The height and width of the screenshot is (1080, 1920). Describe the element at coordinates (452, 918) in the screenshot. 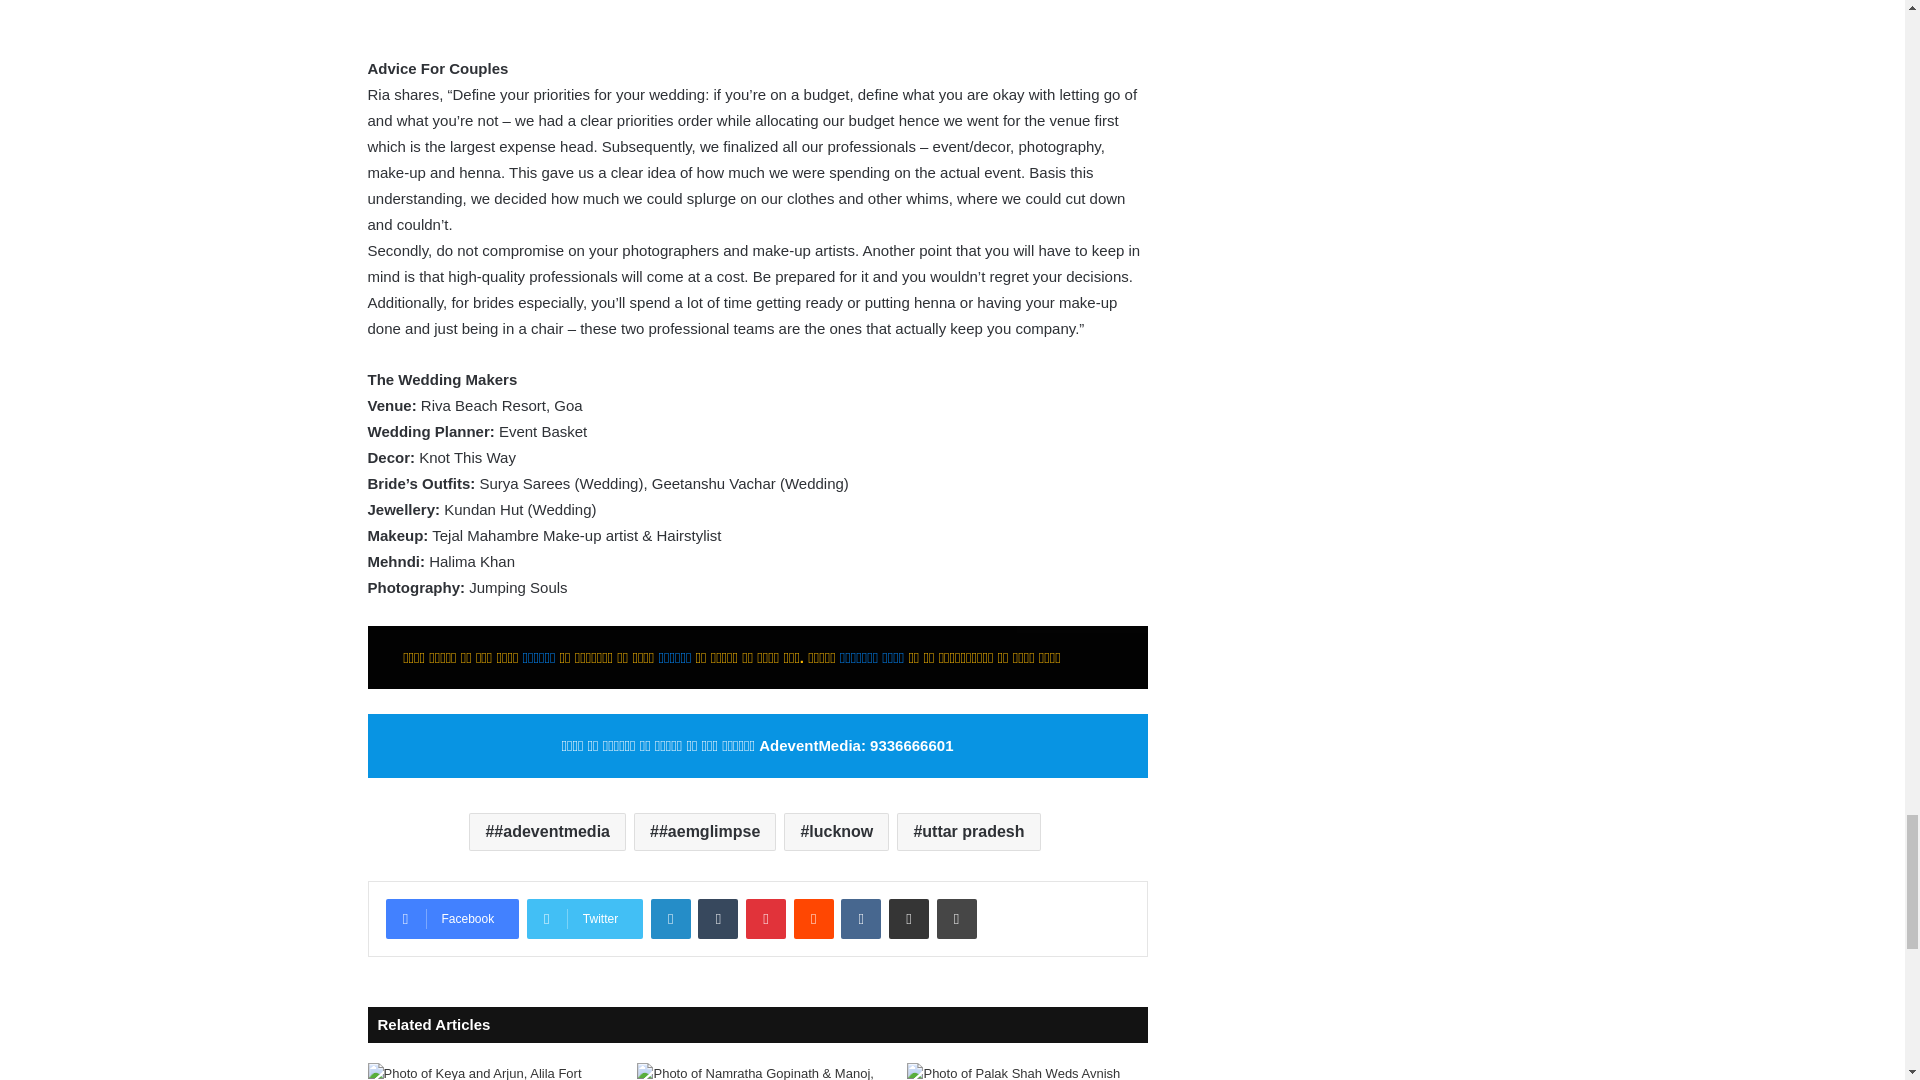

I see `Facebook` at that location.